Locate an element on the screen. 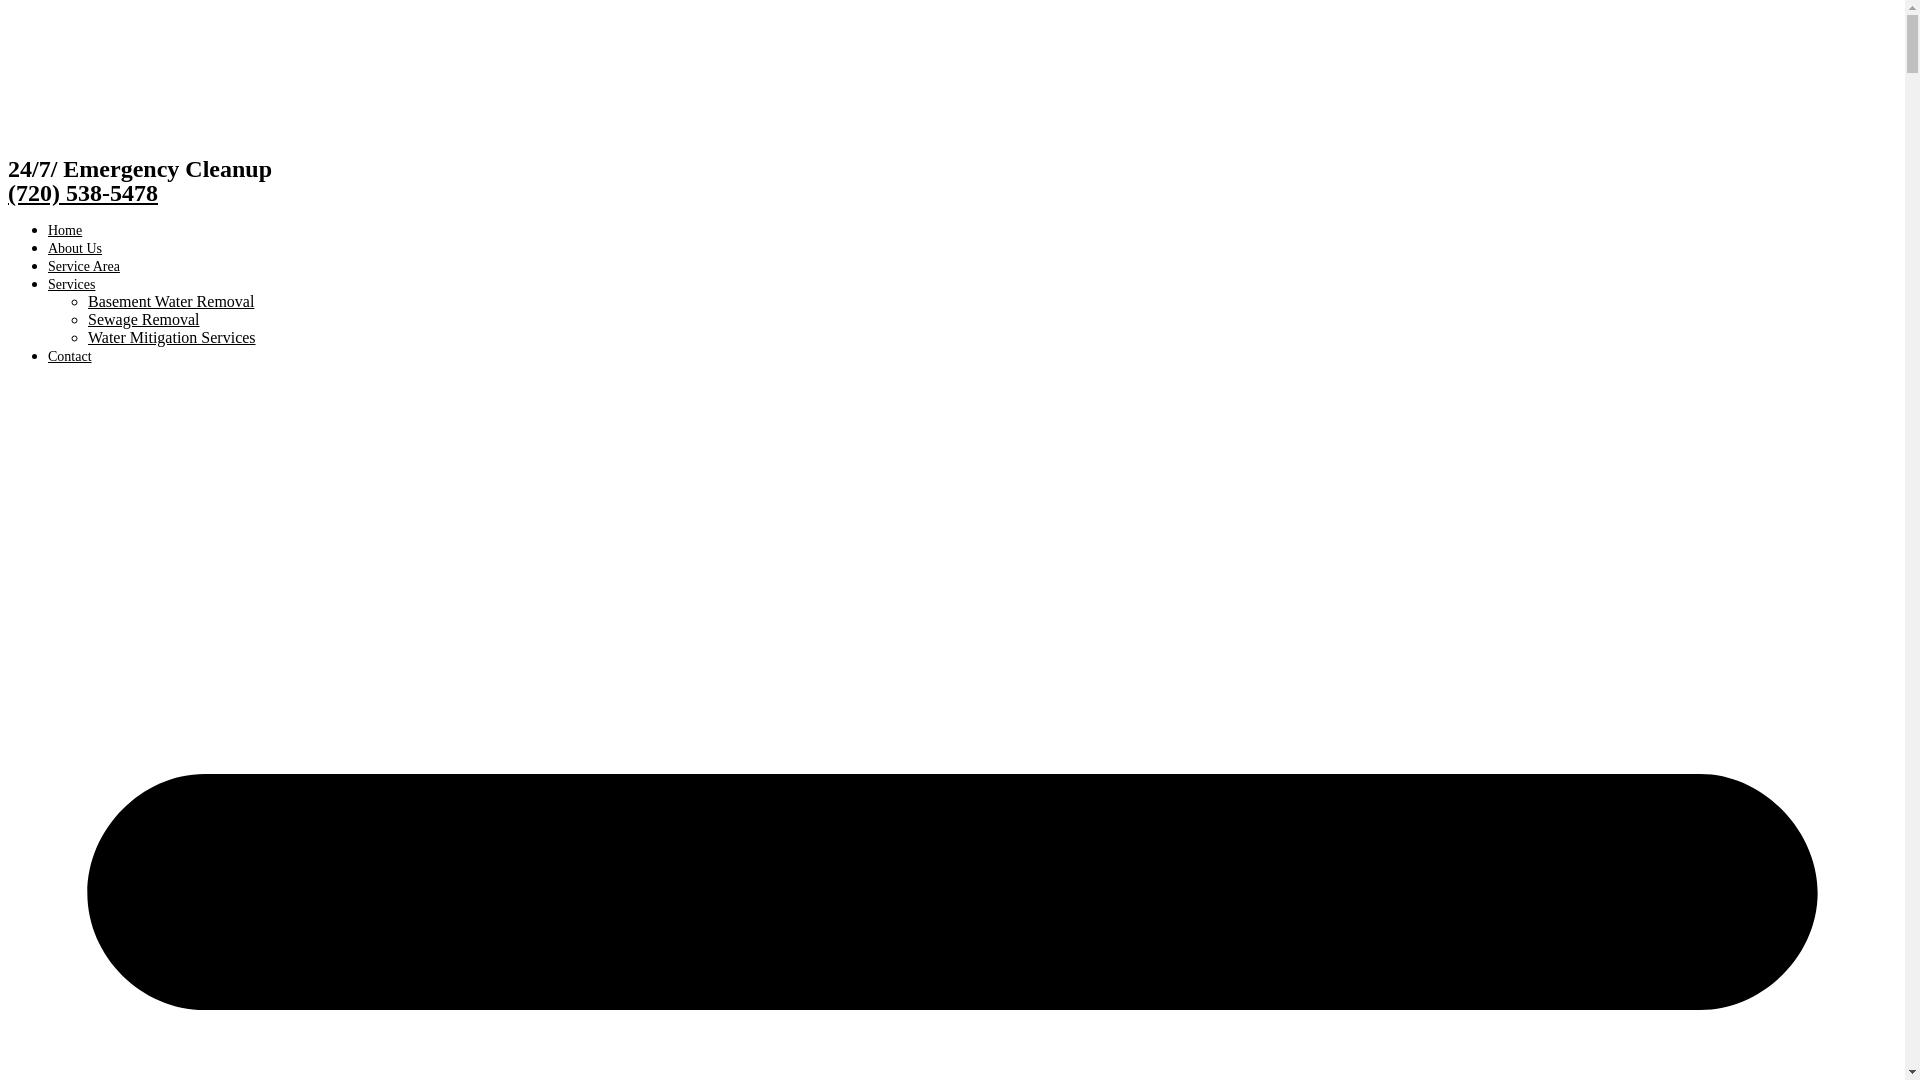 This screenshot has width=1920, height=1080. Contact is located at coordinates (70, 356).